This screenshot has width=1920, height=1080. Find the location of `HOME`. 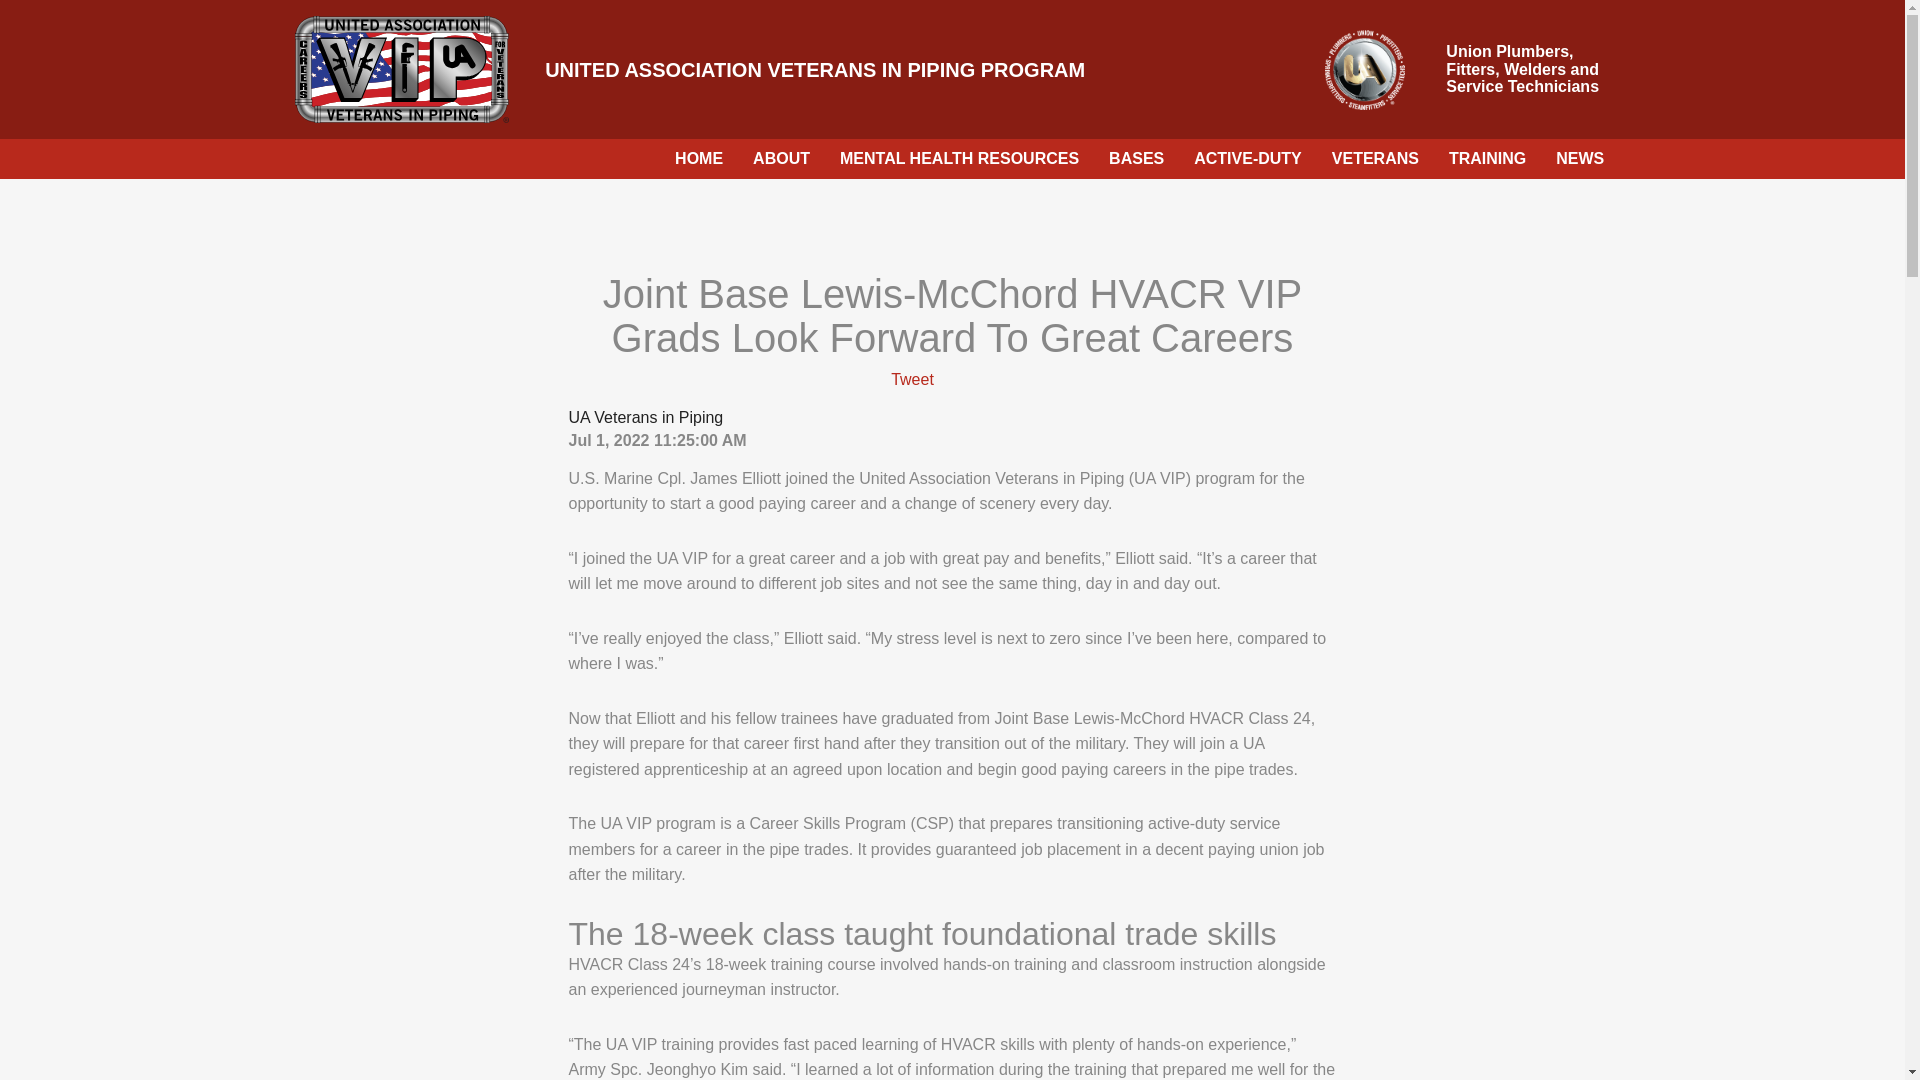

HOME is located at coordinates (698, 158).